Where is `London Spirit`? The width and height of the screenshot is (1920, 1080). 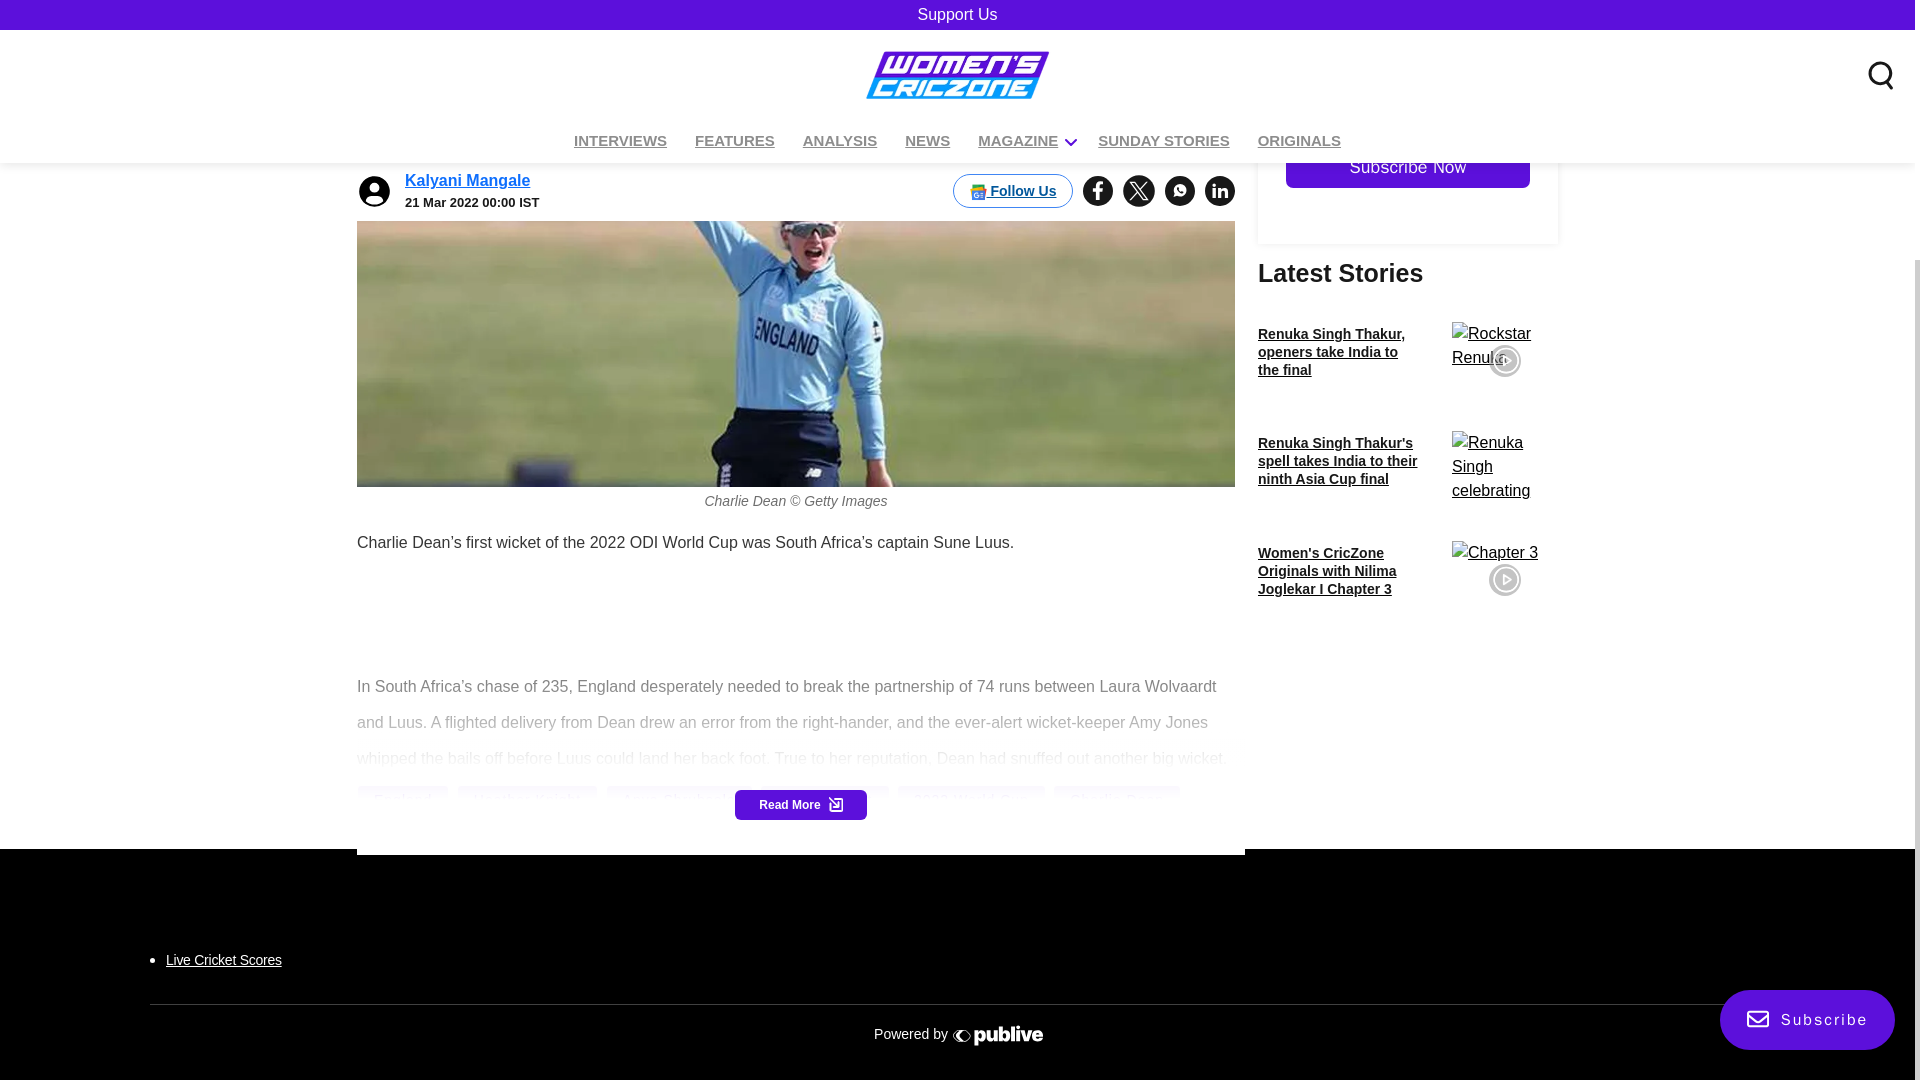
London Spirit is located at coordinates (825, 800).